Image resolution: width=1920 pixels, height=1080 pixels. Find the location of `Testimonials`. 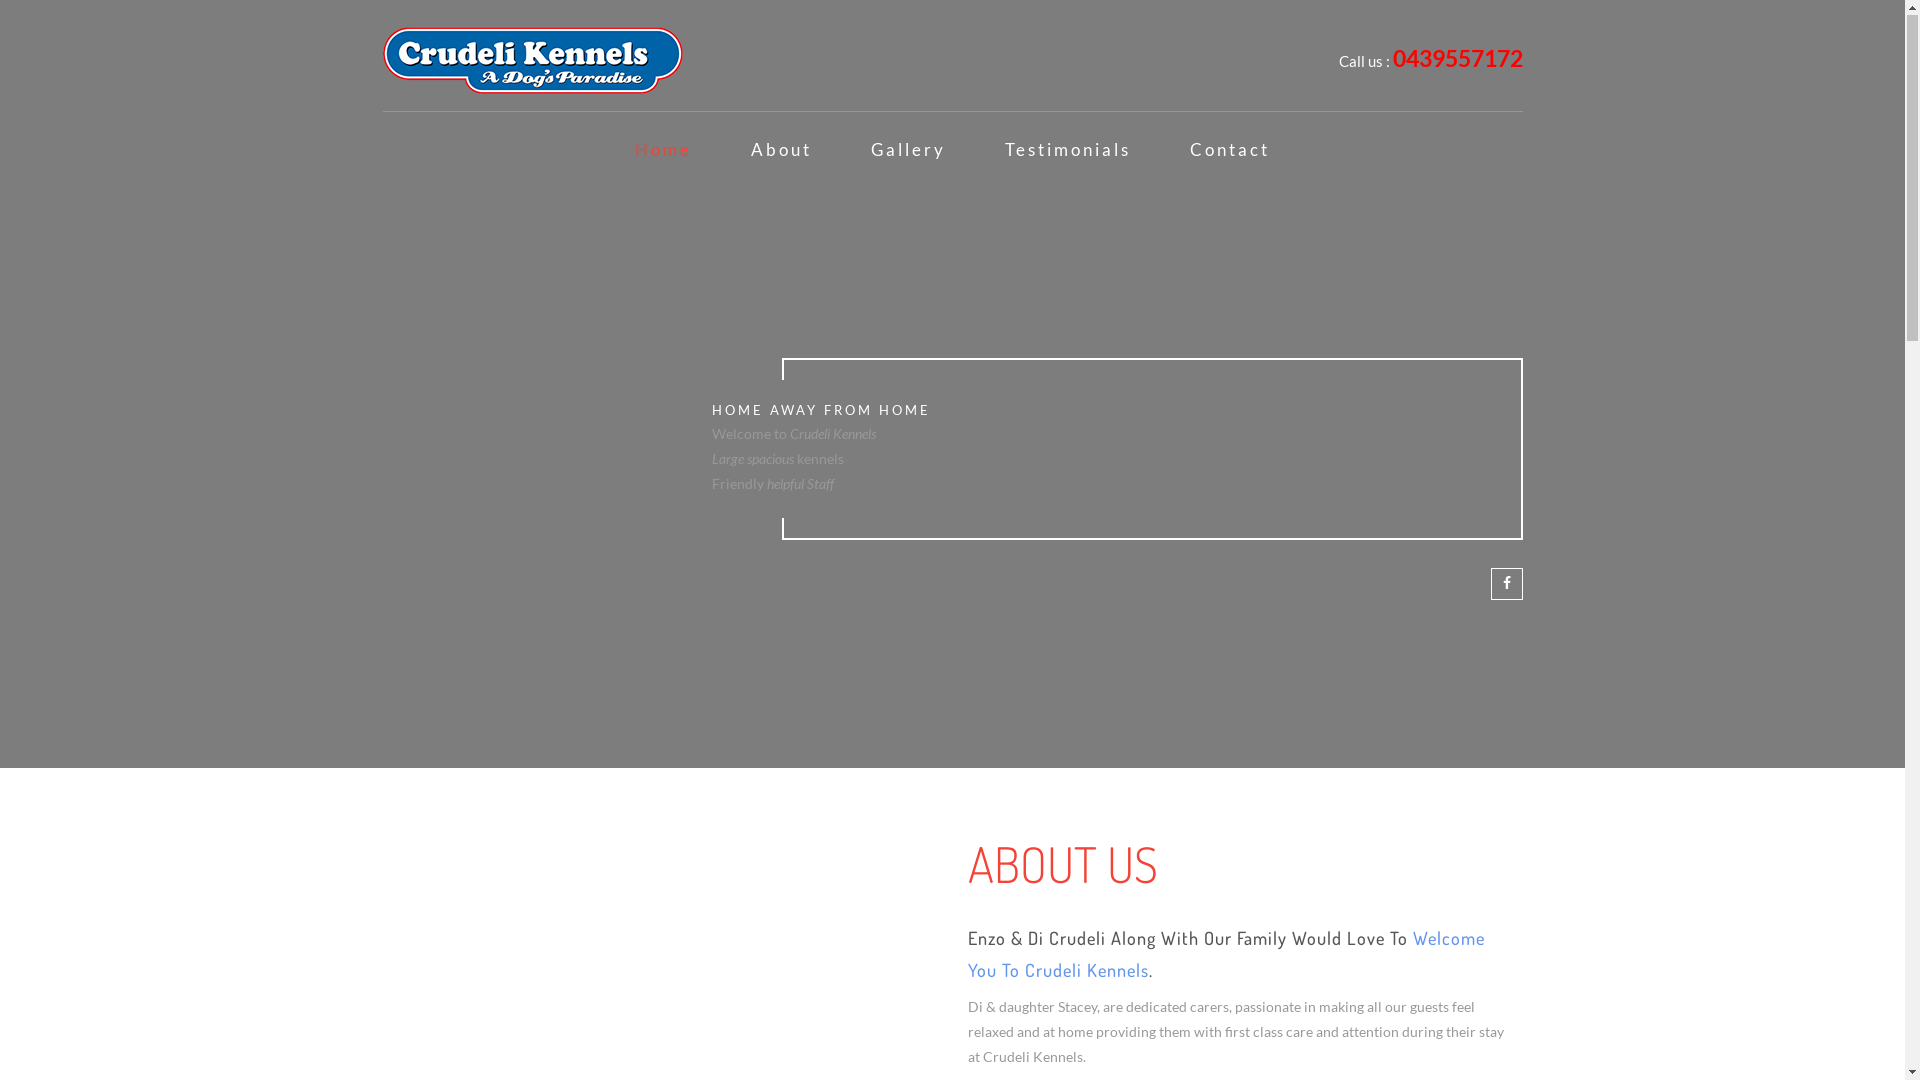

Testimonials is located at coordinates (1068, 151).